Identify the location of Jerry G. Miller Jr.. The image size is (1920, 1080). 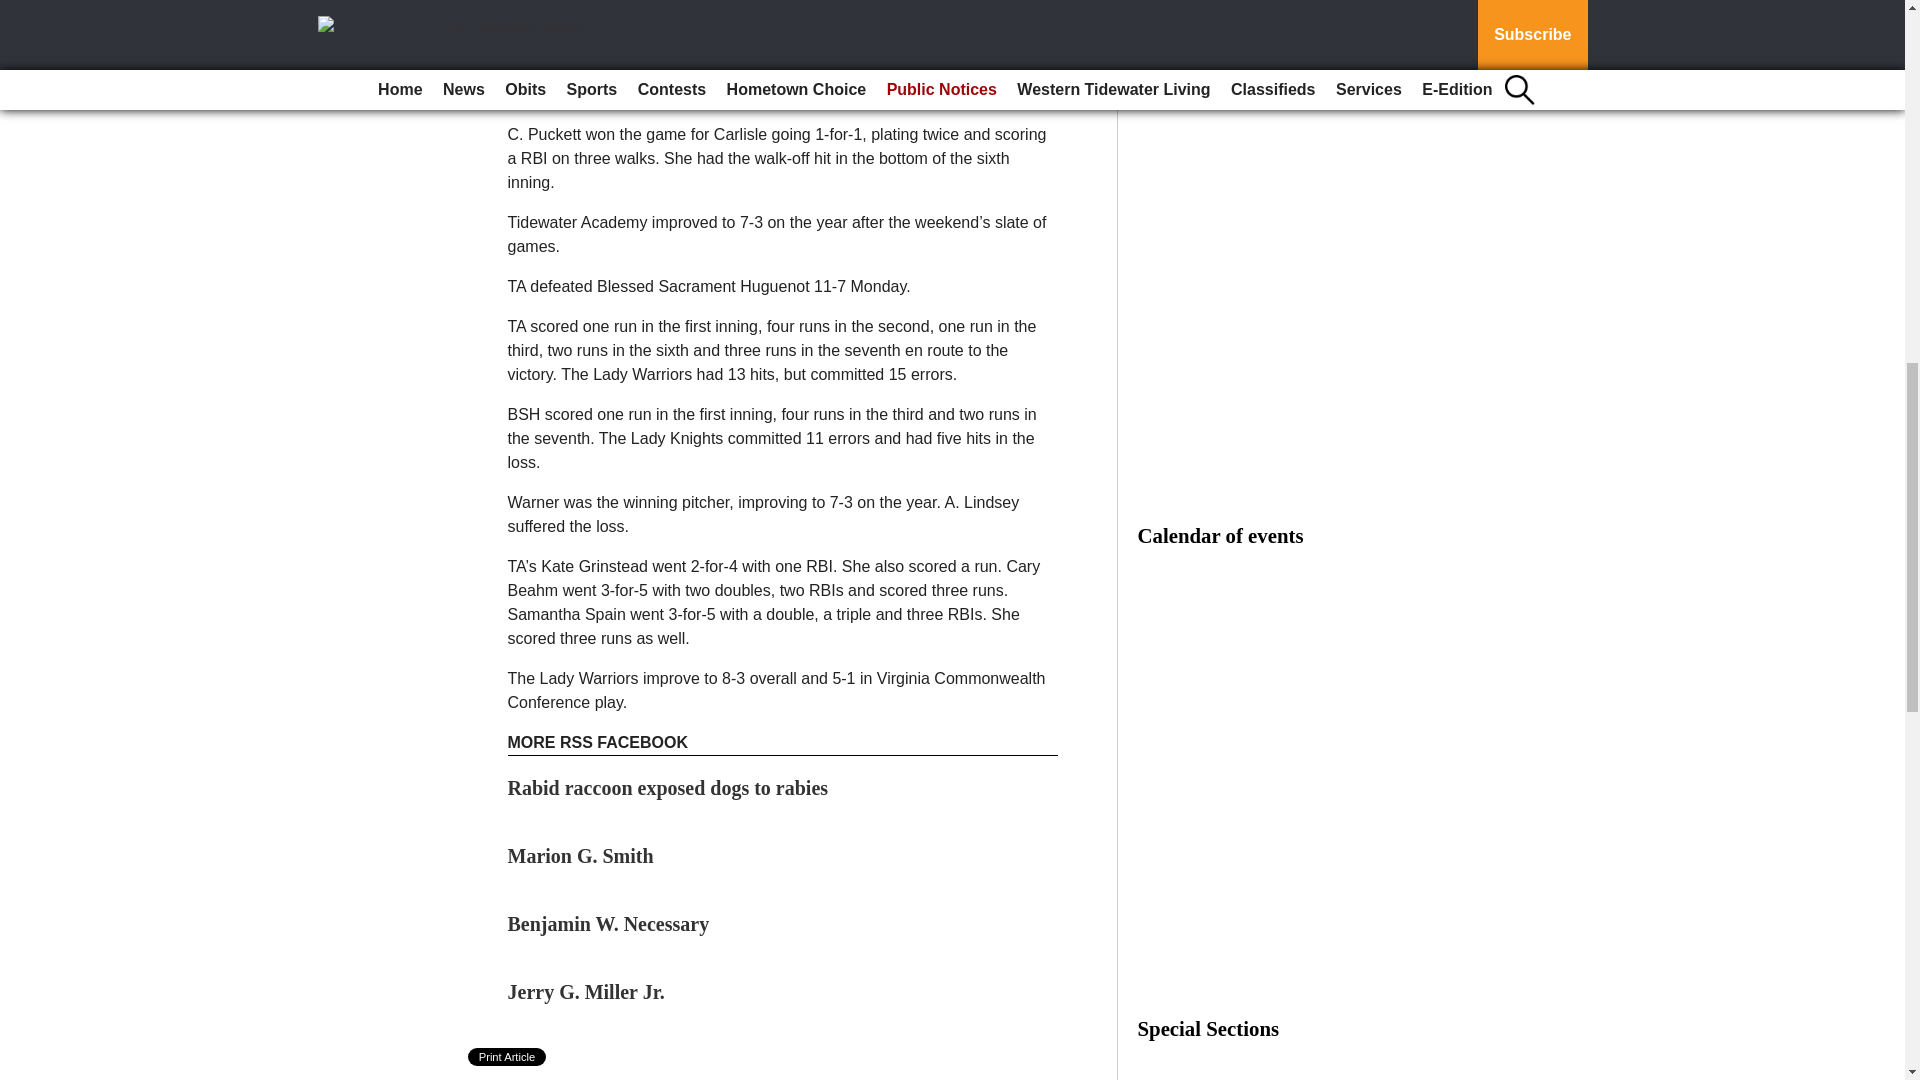
(586, 992).